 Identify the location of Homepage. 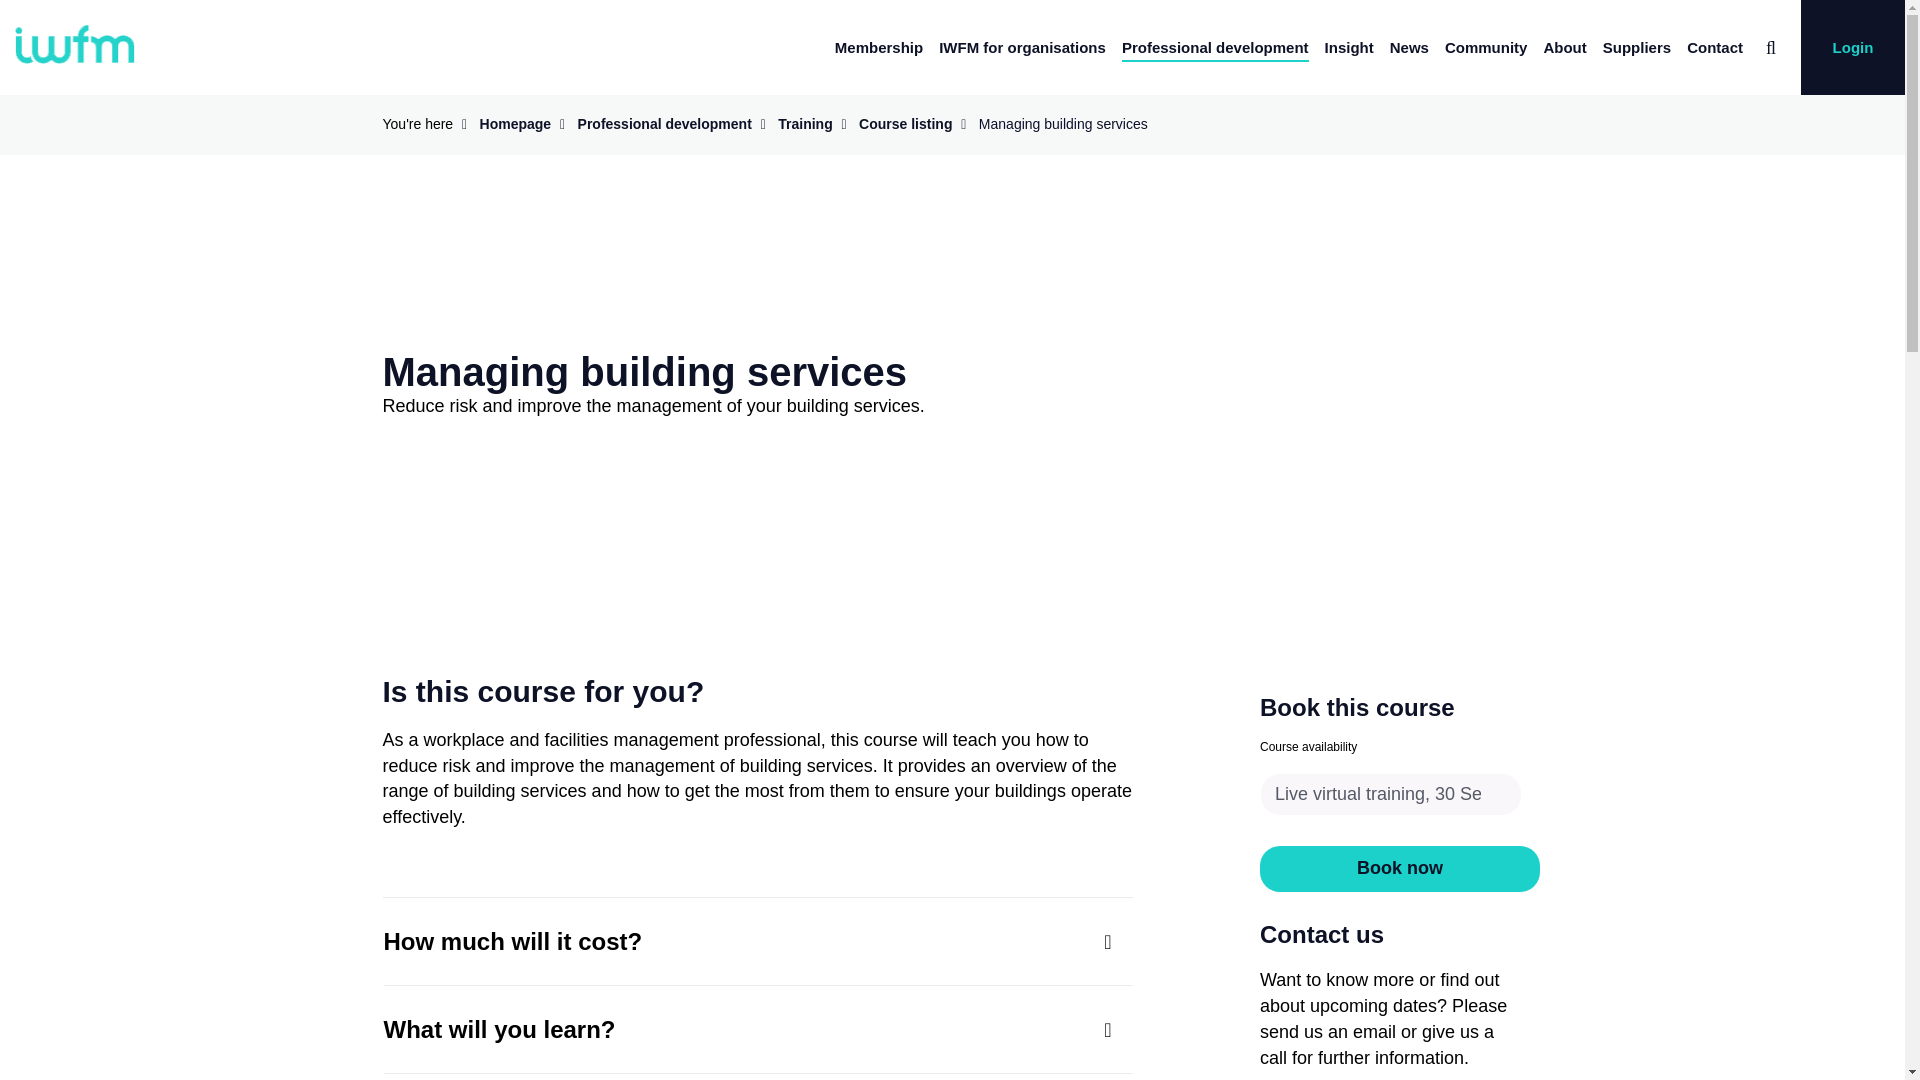
(516, 123).